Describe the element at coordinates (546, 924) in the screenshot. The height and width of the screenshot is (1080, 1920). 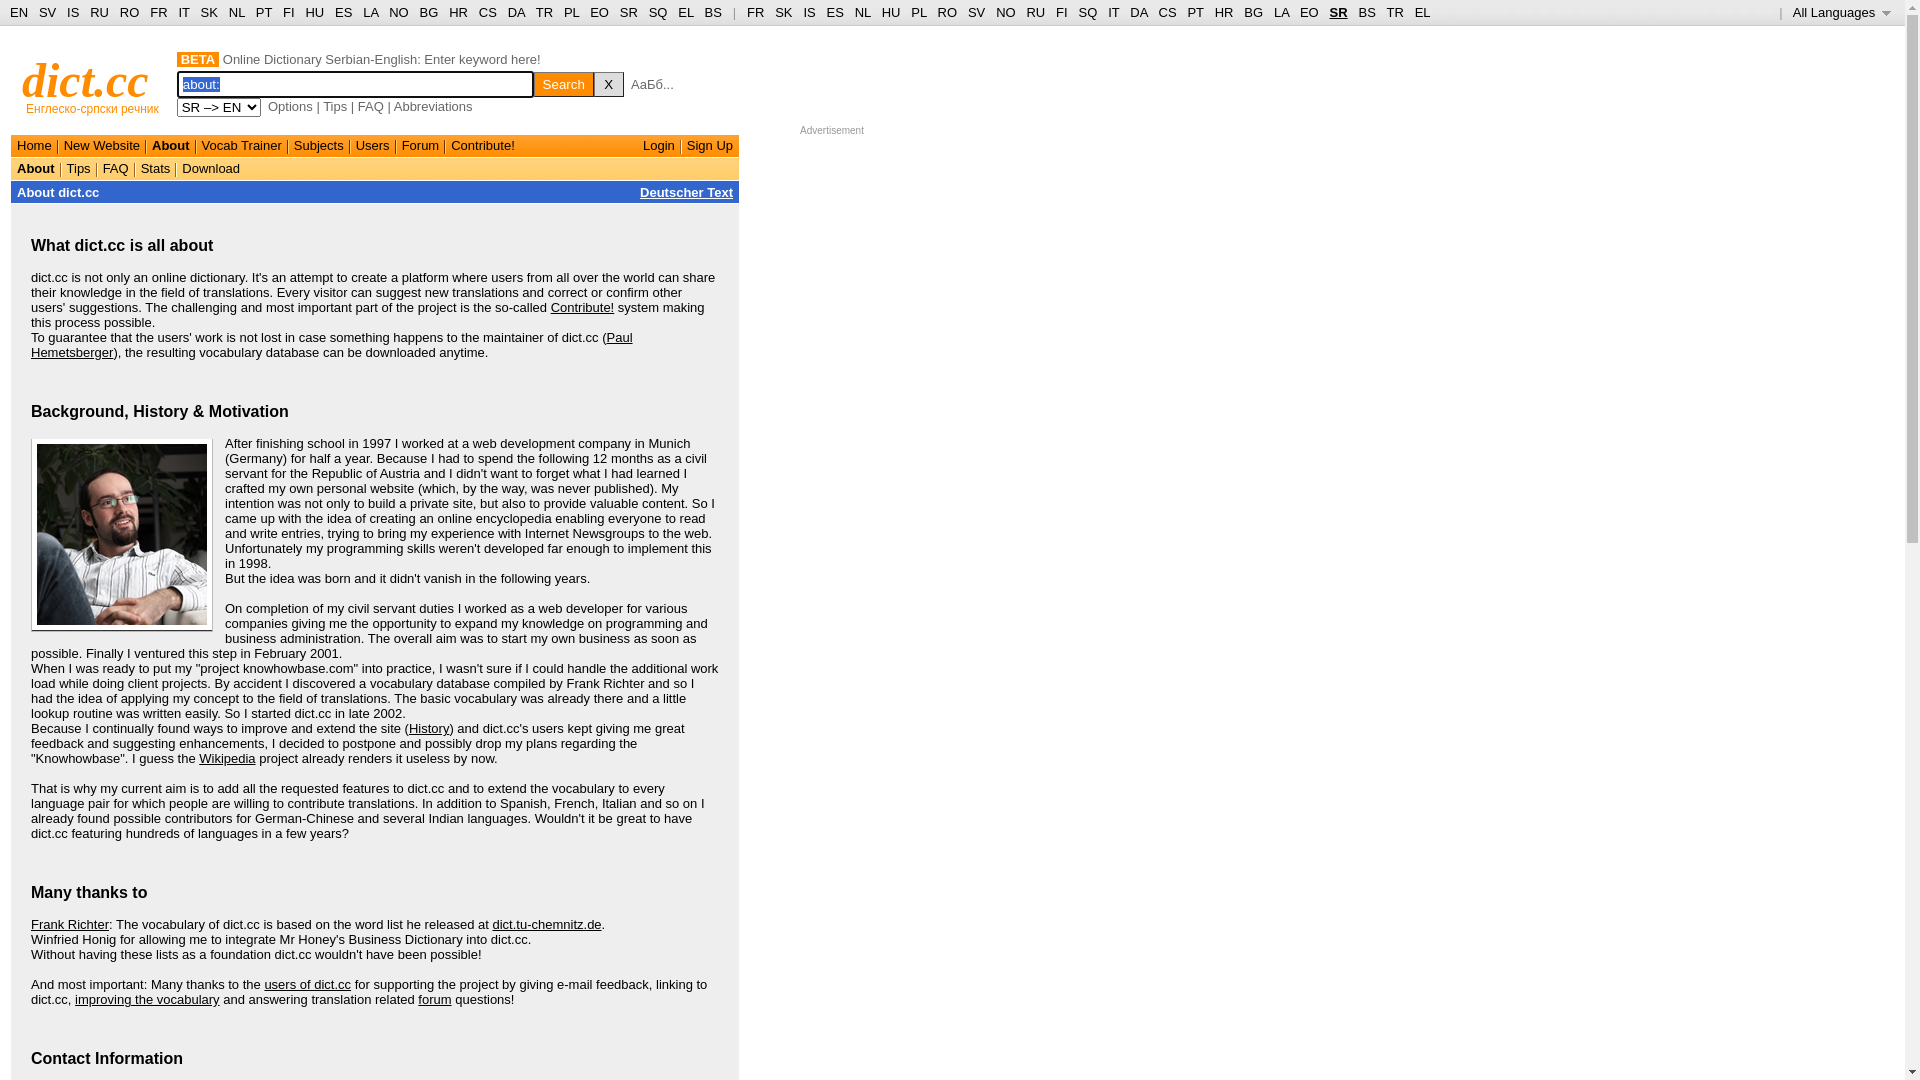
I see `dict.tu-chemnitz.de` at that location.